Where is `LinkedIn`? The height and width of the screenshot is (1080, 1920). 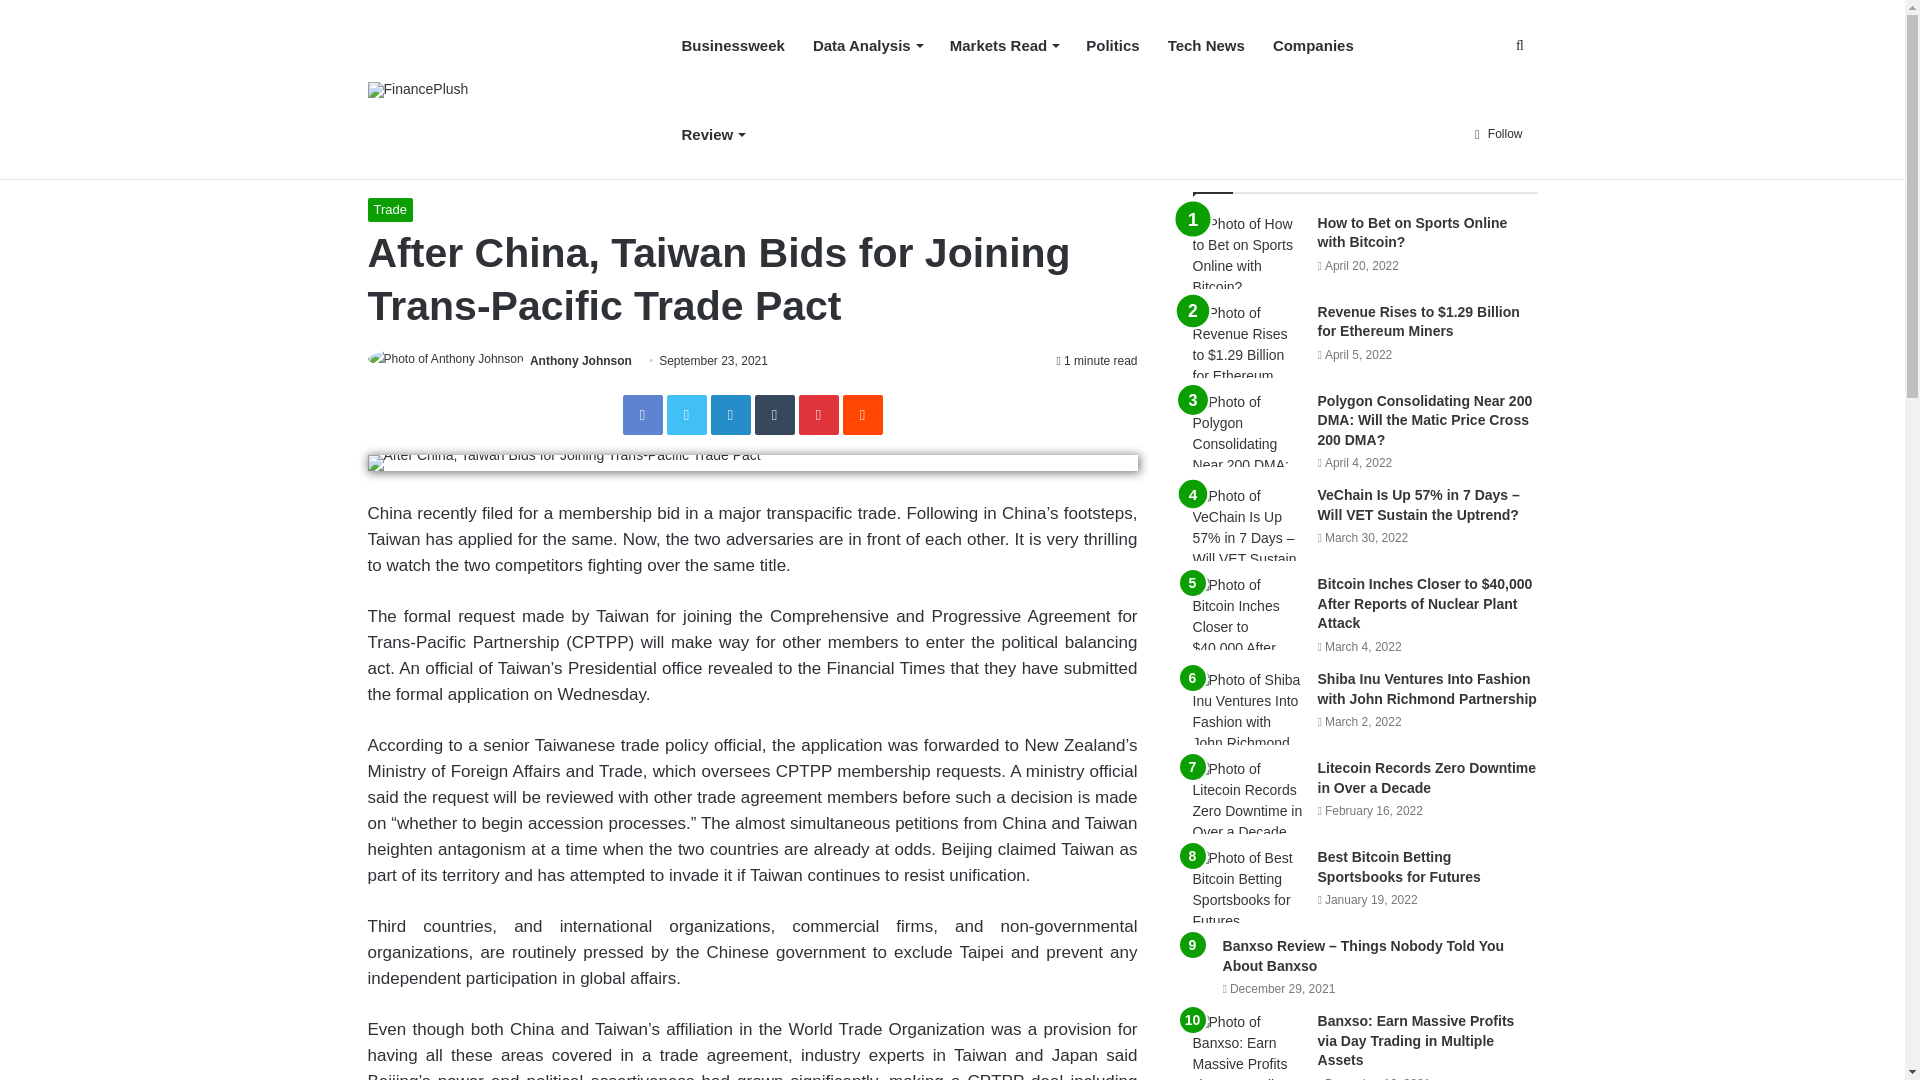 LinkedIn is located at coordinates (730, 415).